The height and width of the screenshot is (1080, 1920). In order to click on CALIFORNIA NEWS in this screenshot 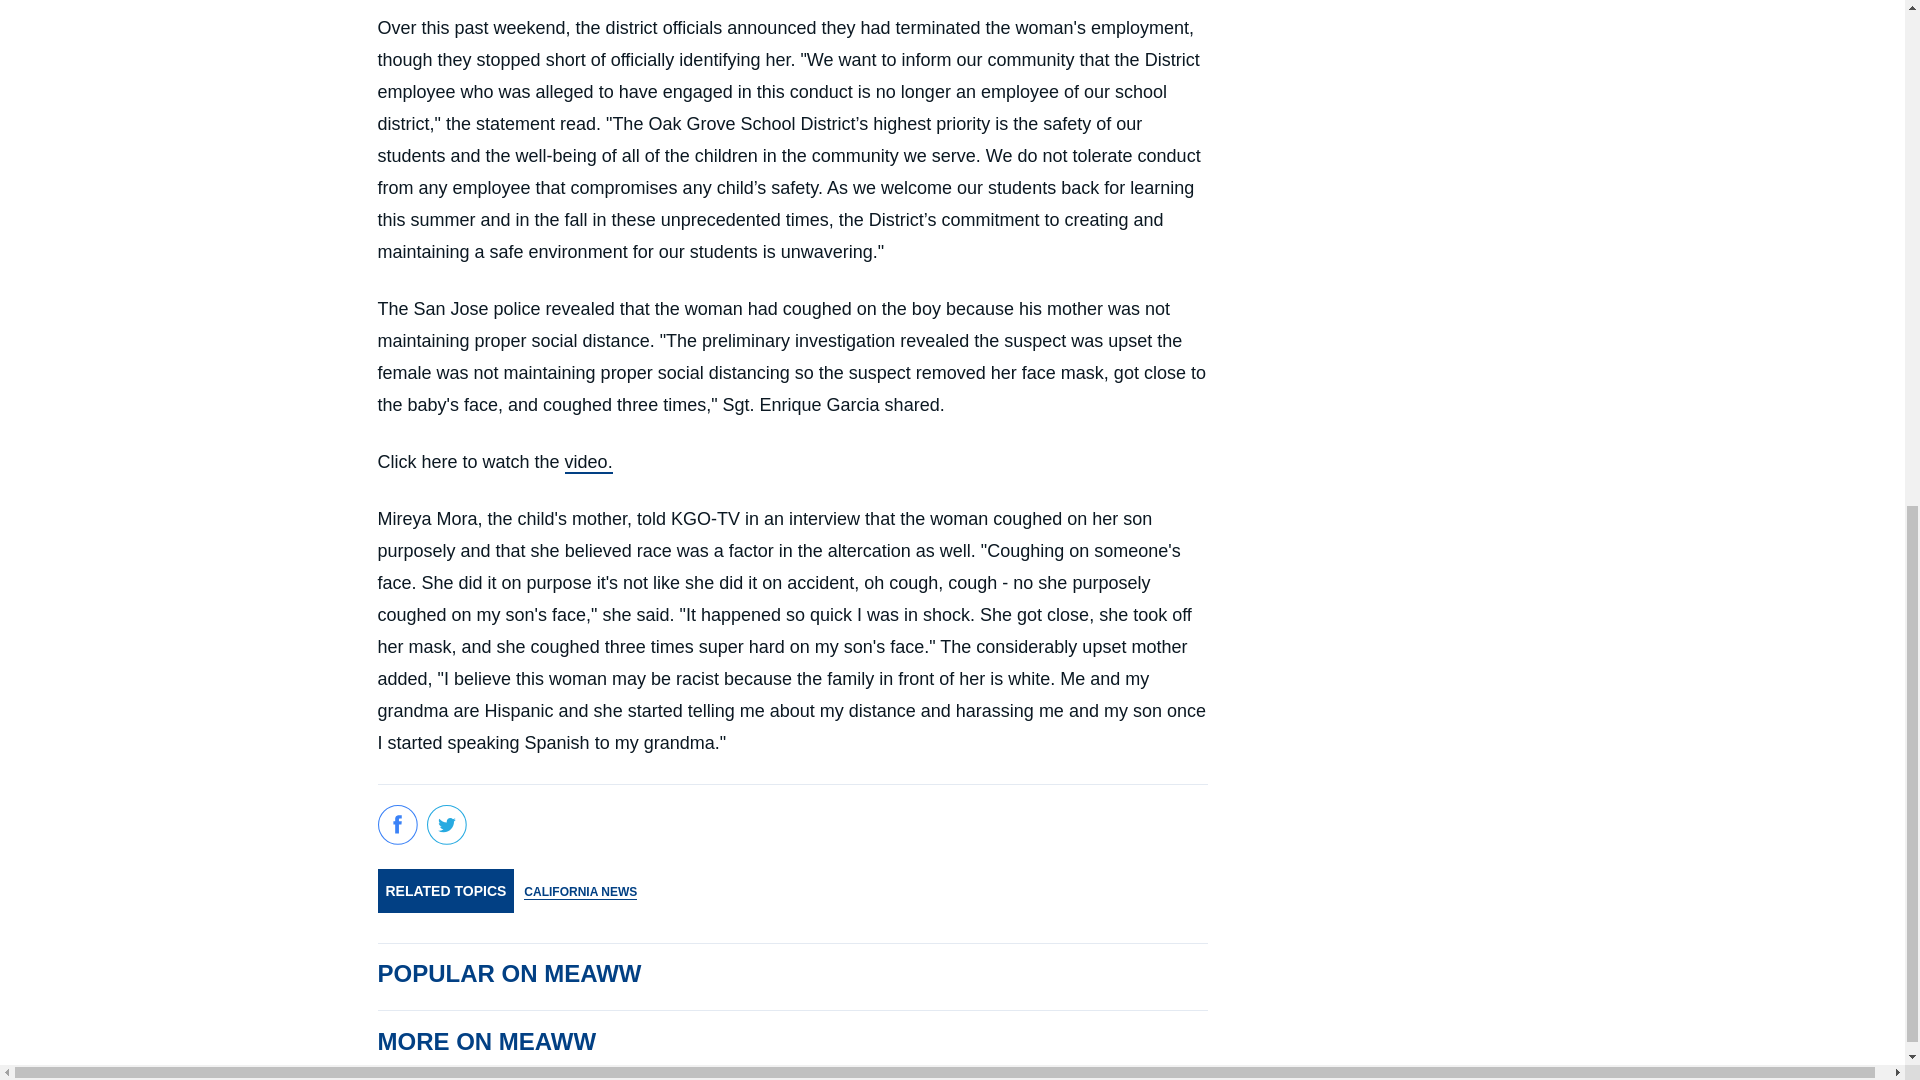, I will do `click(580, 890)`.